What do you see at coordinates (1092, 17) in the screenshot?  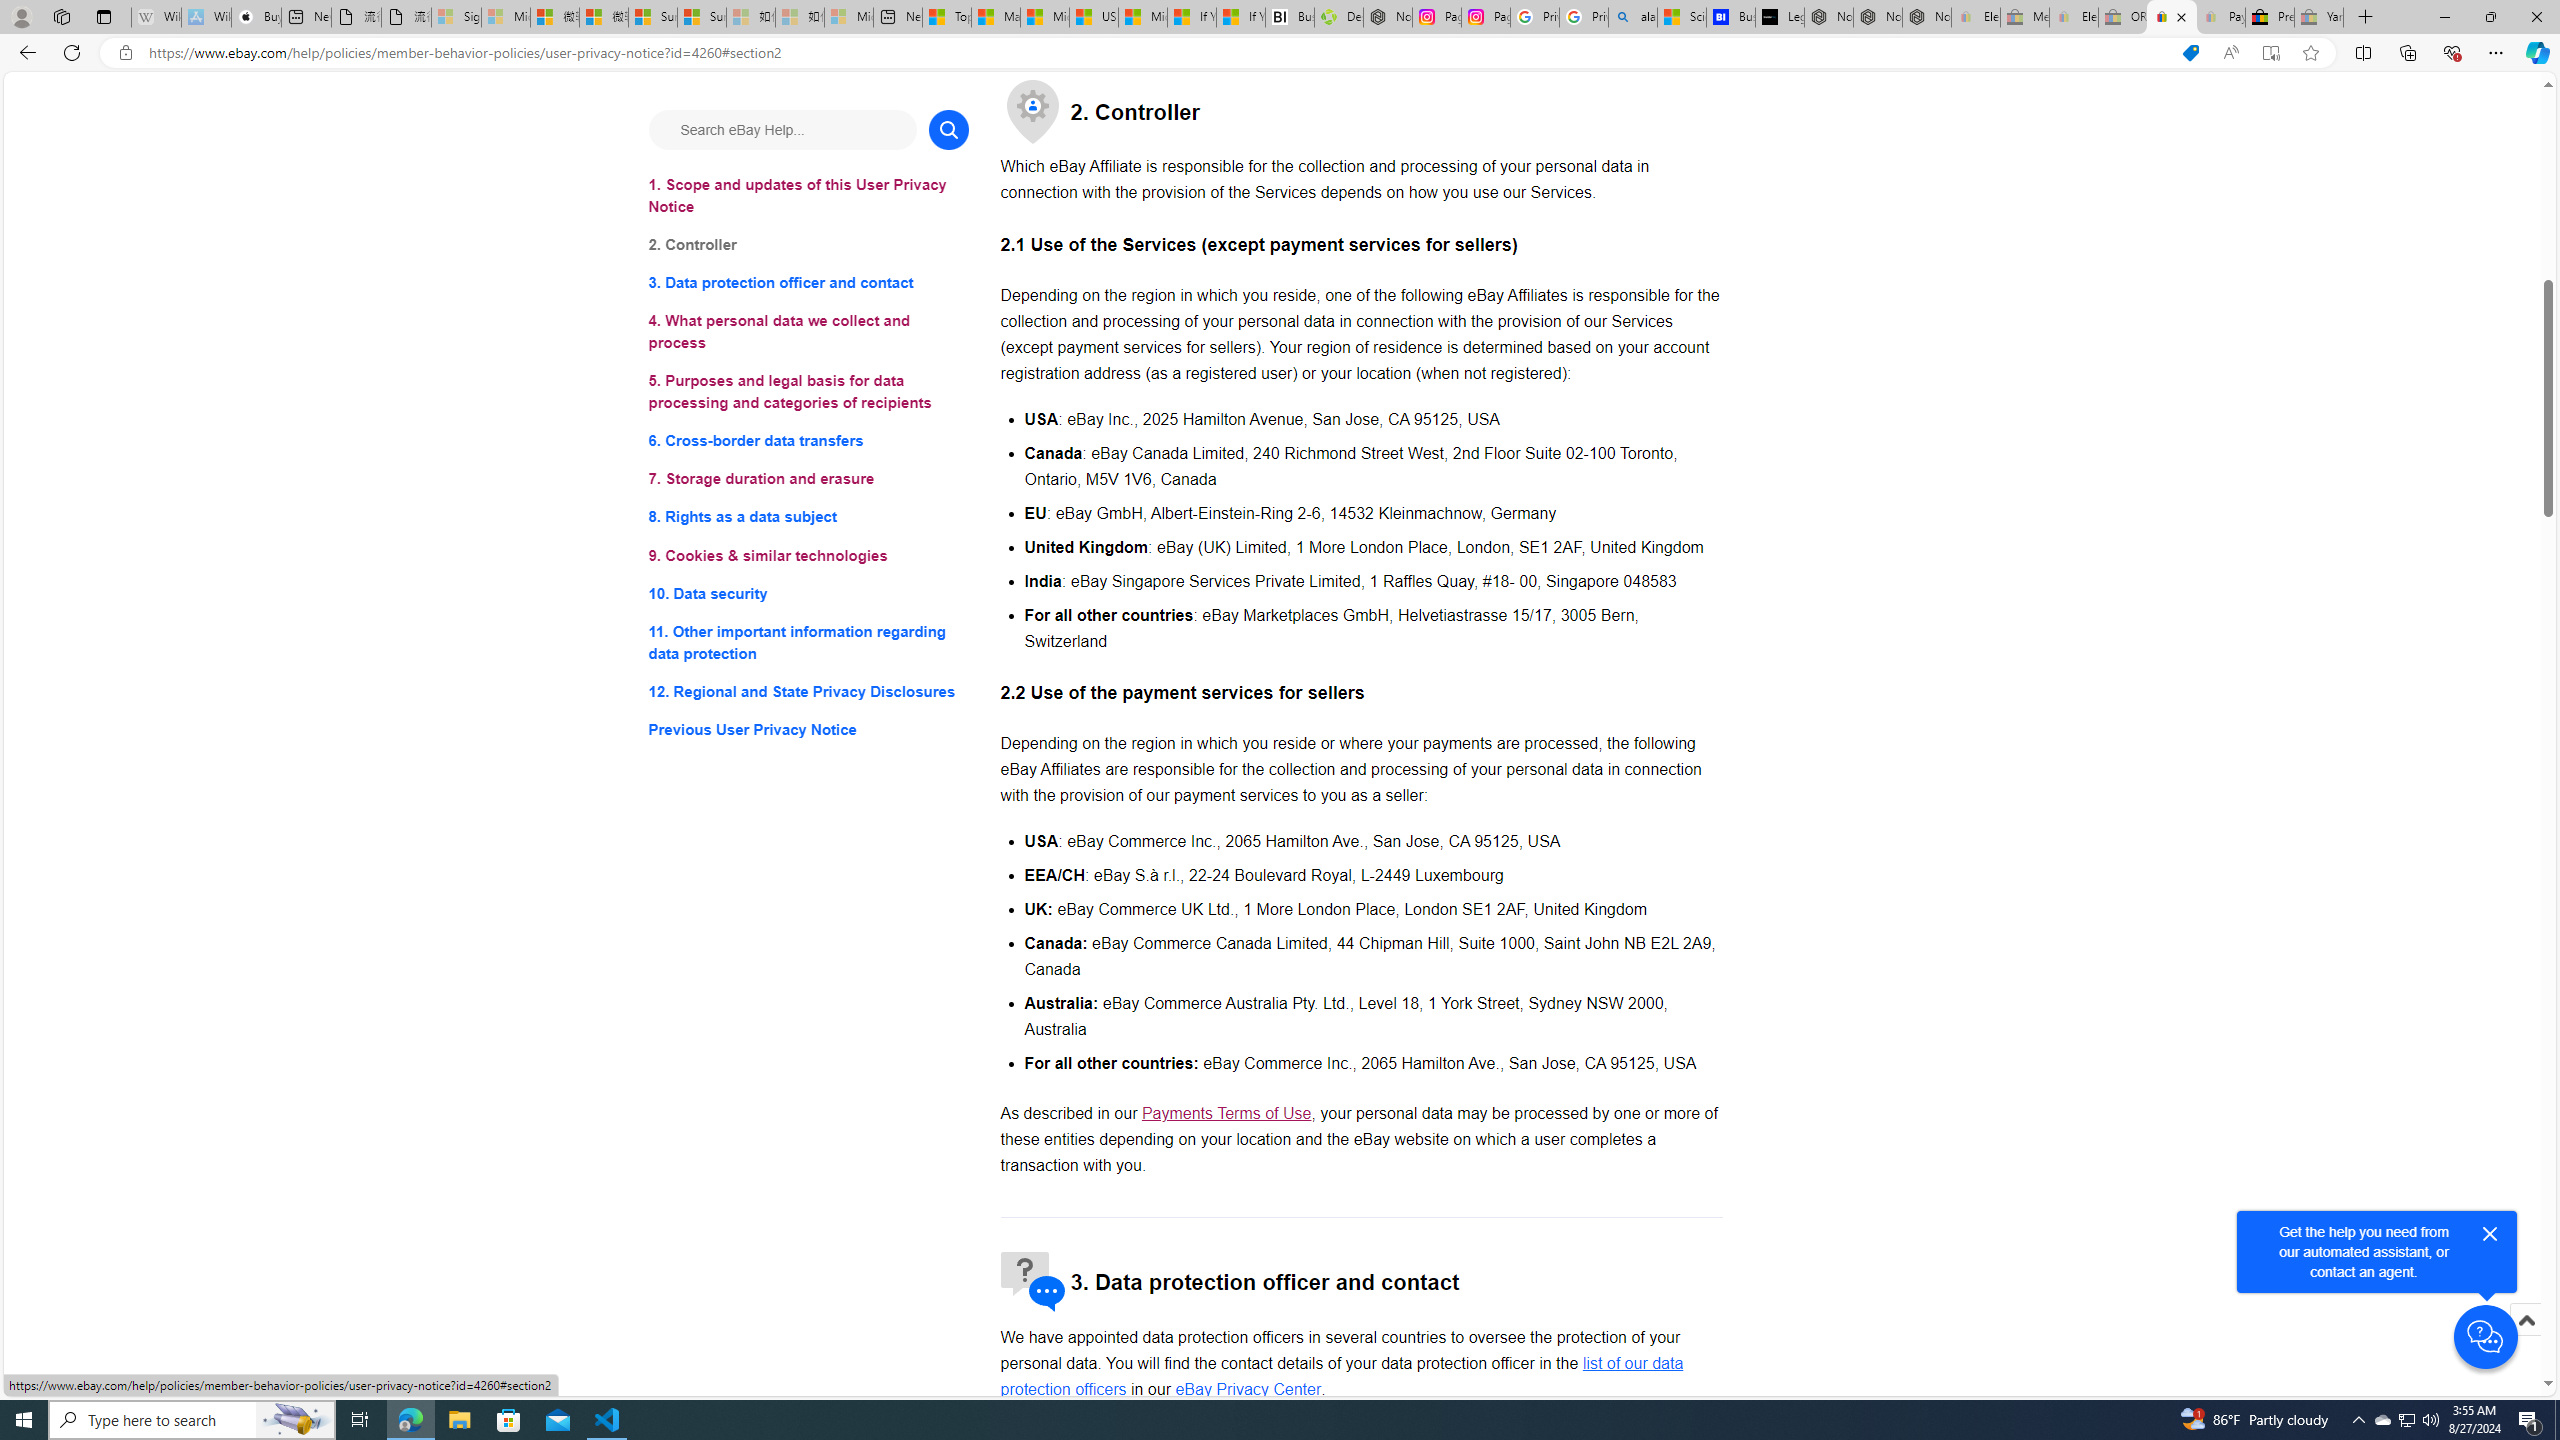 I see `US Heat Deaths Soared To Record High Last Year` at bounding box center [1092, 17].